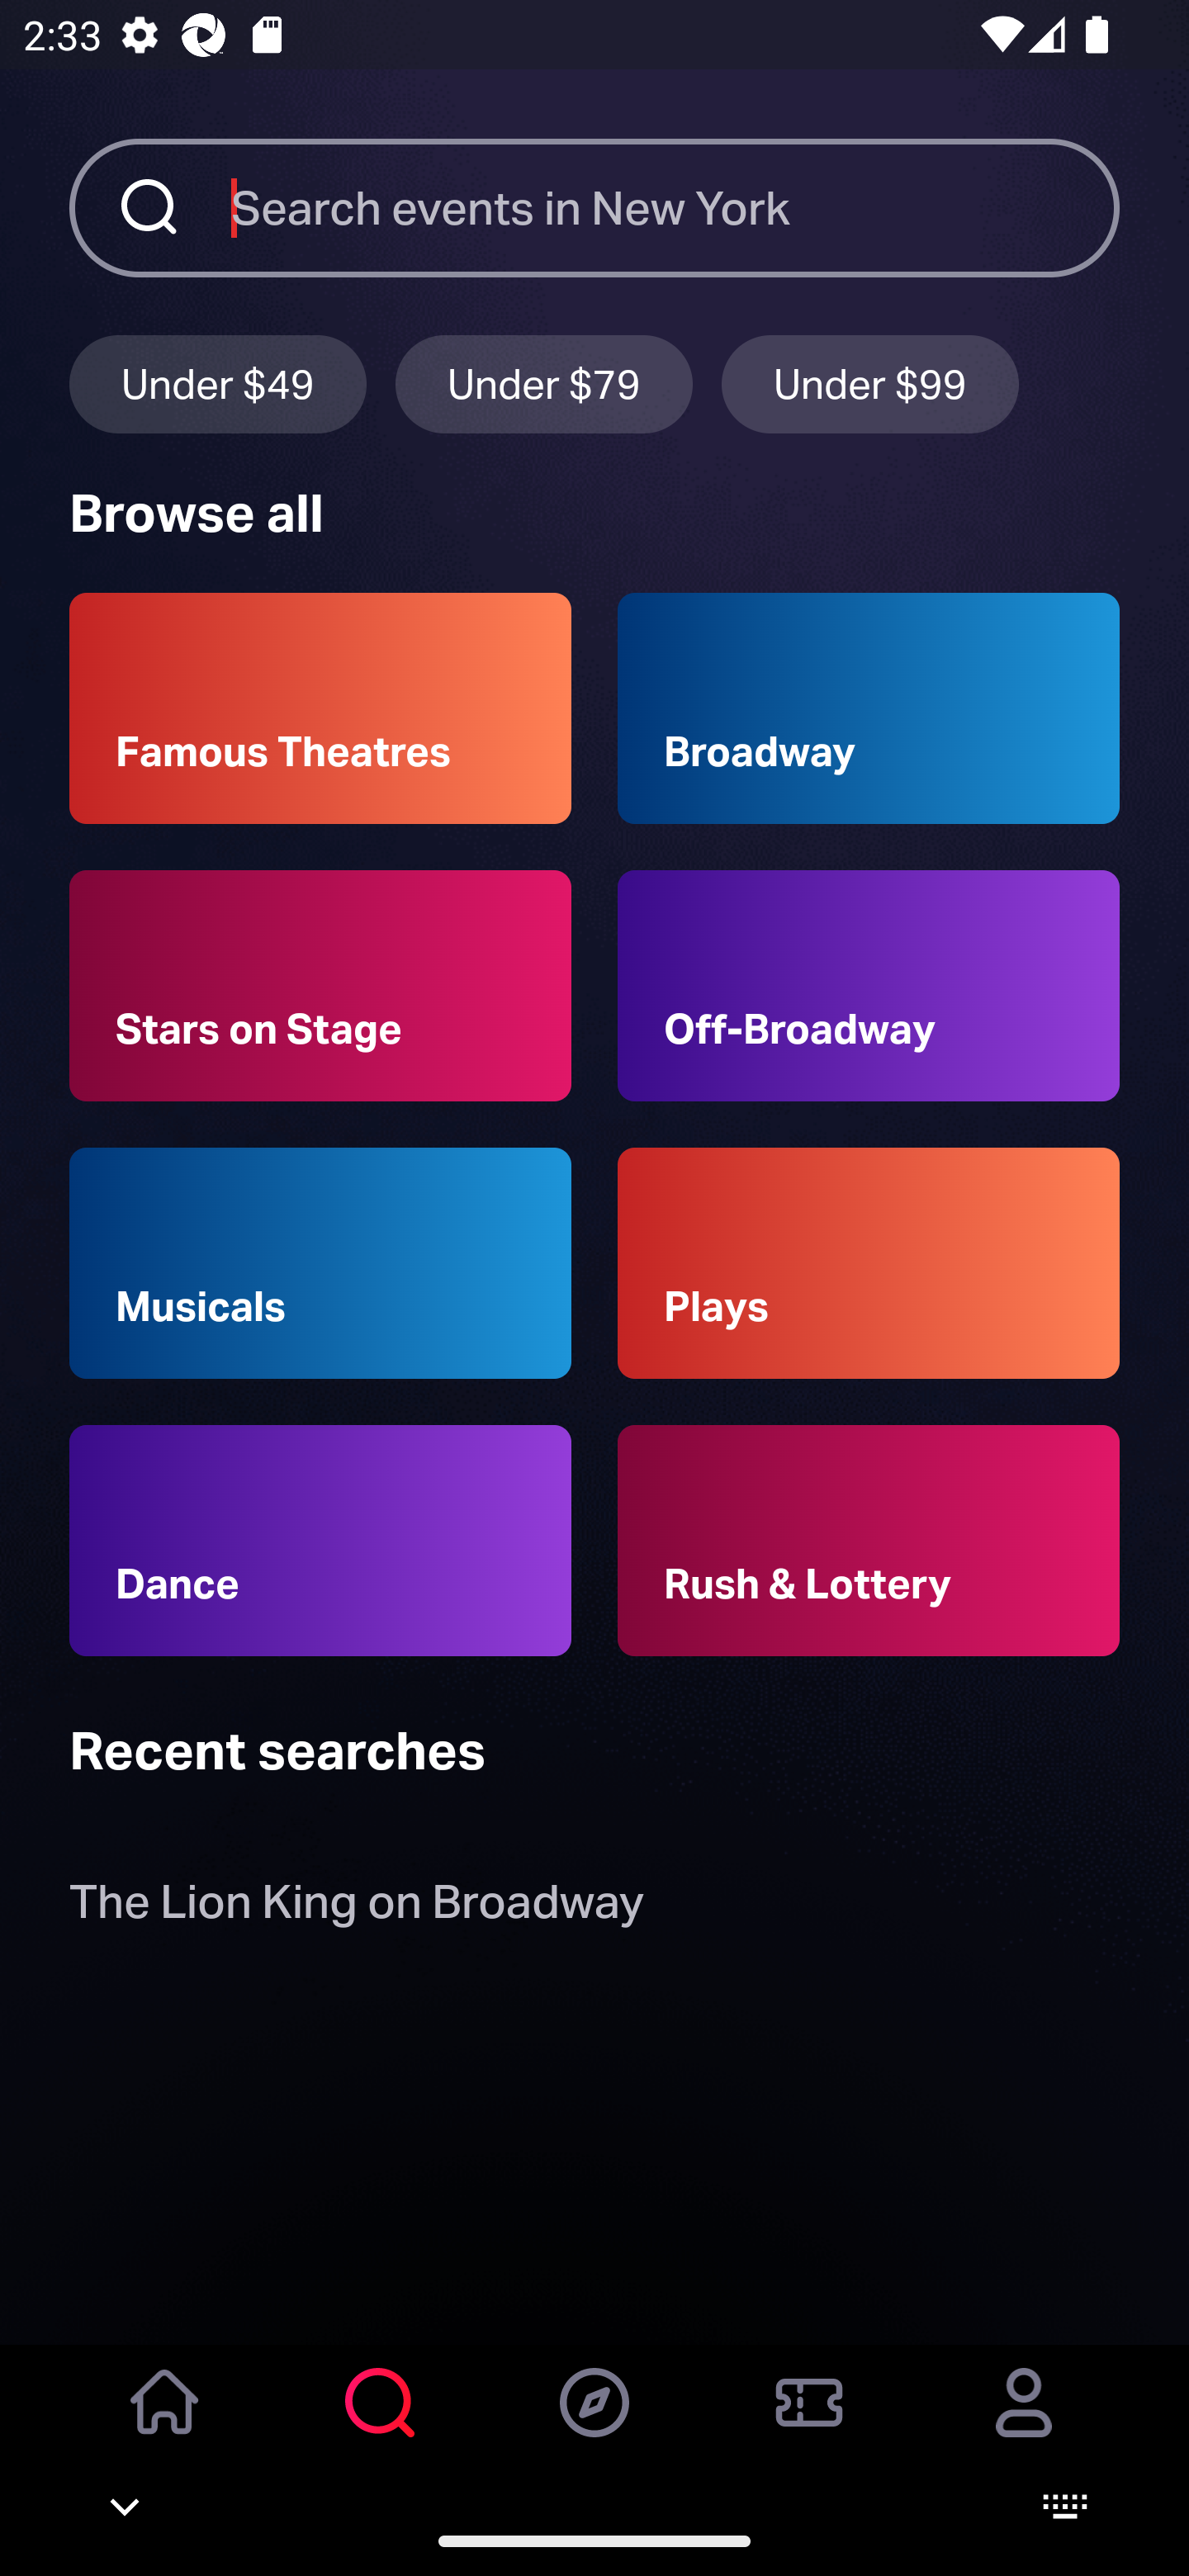 This screenshot has height=2576, width=1189. I want to click on Dance, so click(320, 1541).